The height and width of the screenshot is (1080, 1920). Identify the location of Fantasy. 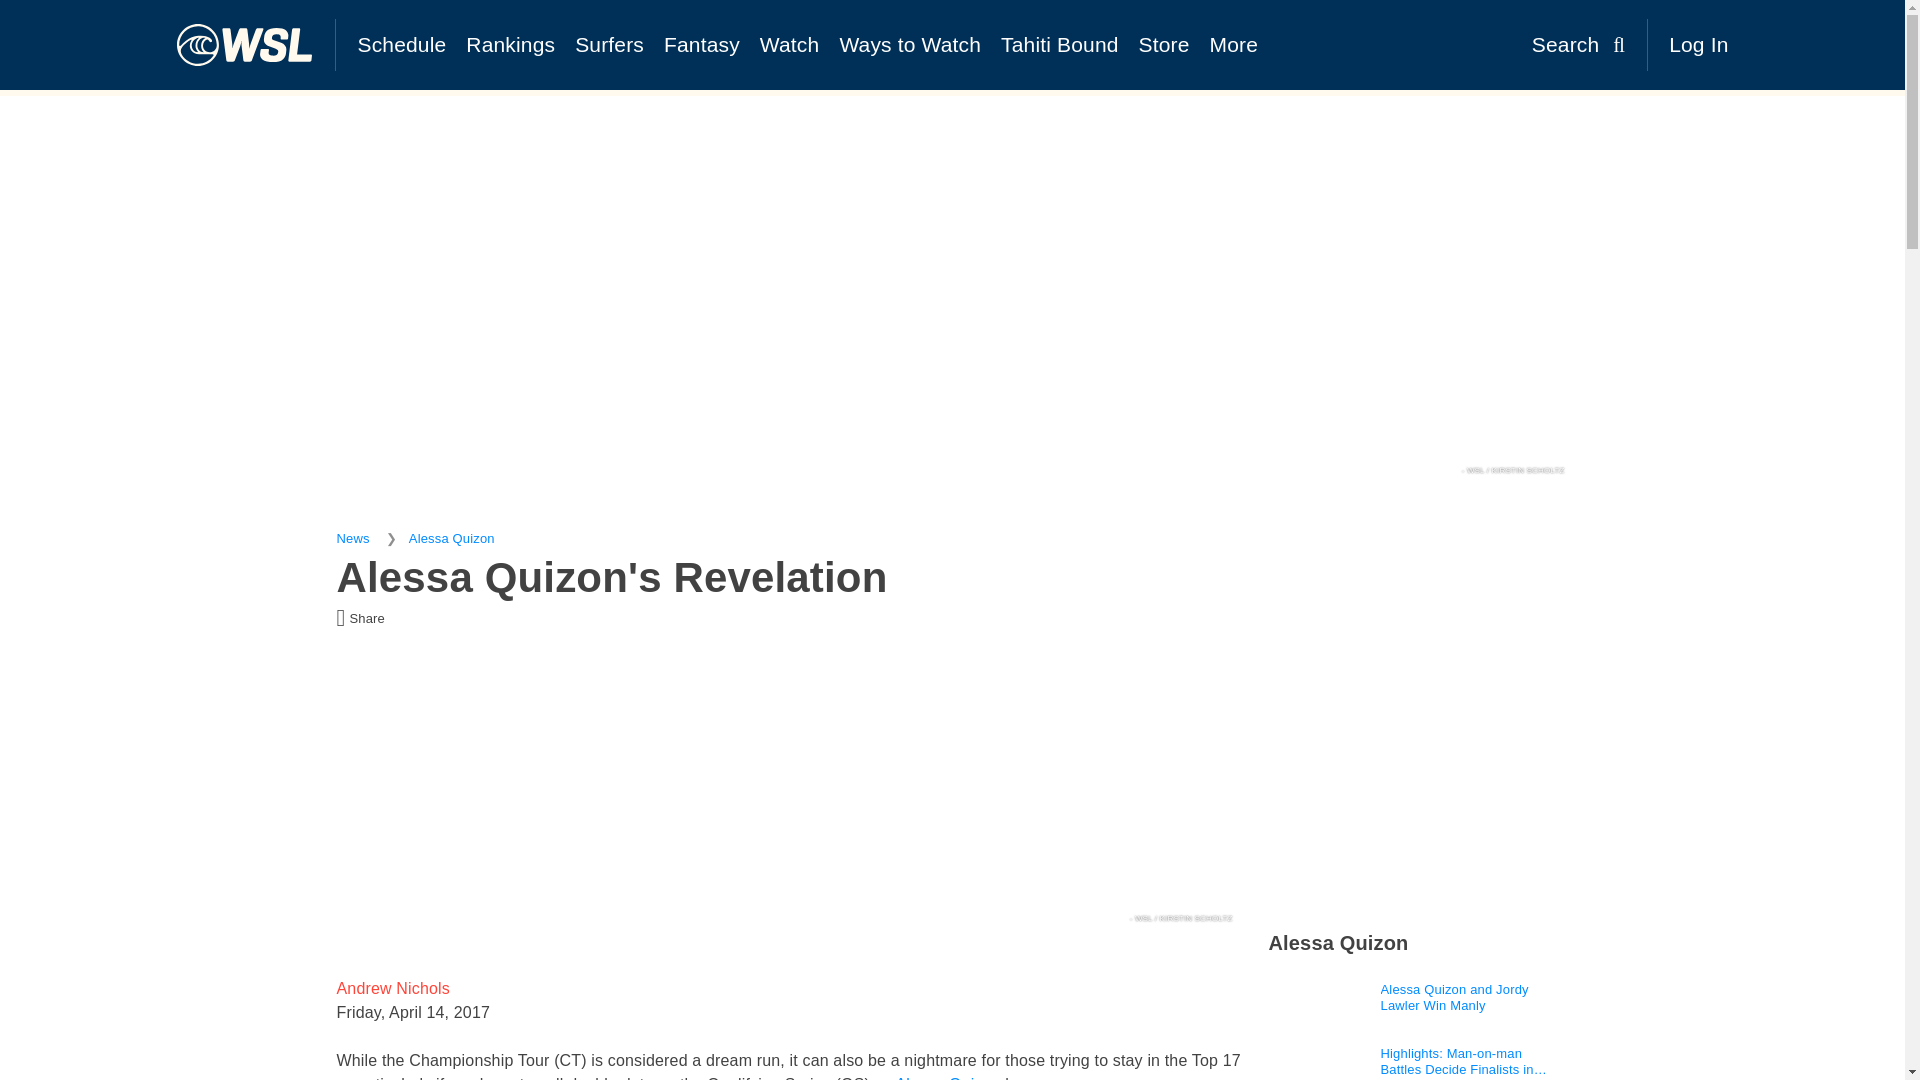
(702, 44).